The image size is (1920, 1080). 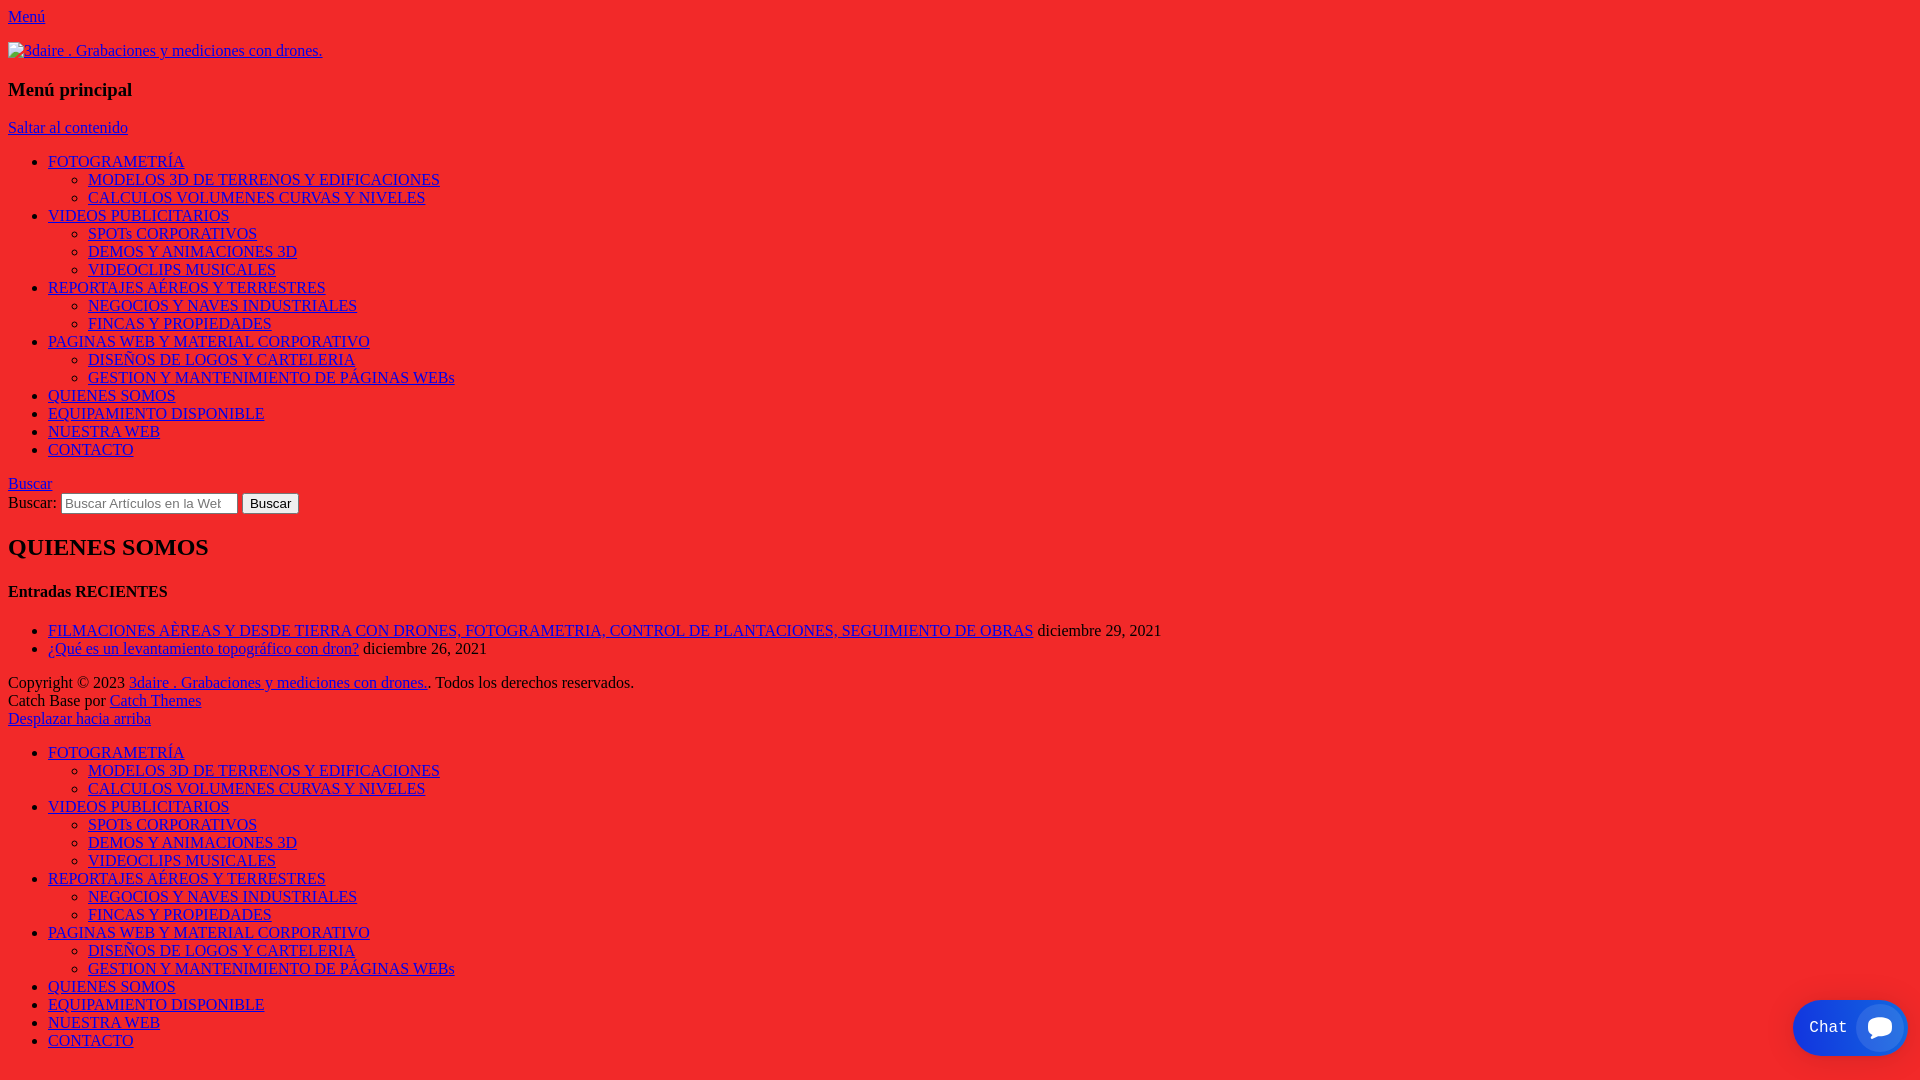 What do you see at coordinates (158, 51) in the screenshot?
I see `3daire . Grabaciones y mediciones con drones.` at bounding box center [158, 51].